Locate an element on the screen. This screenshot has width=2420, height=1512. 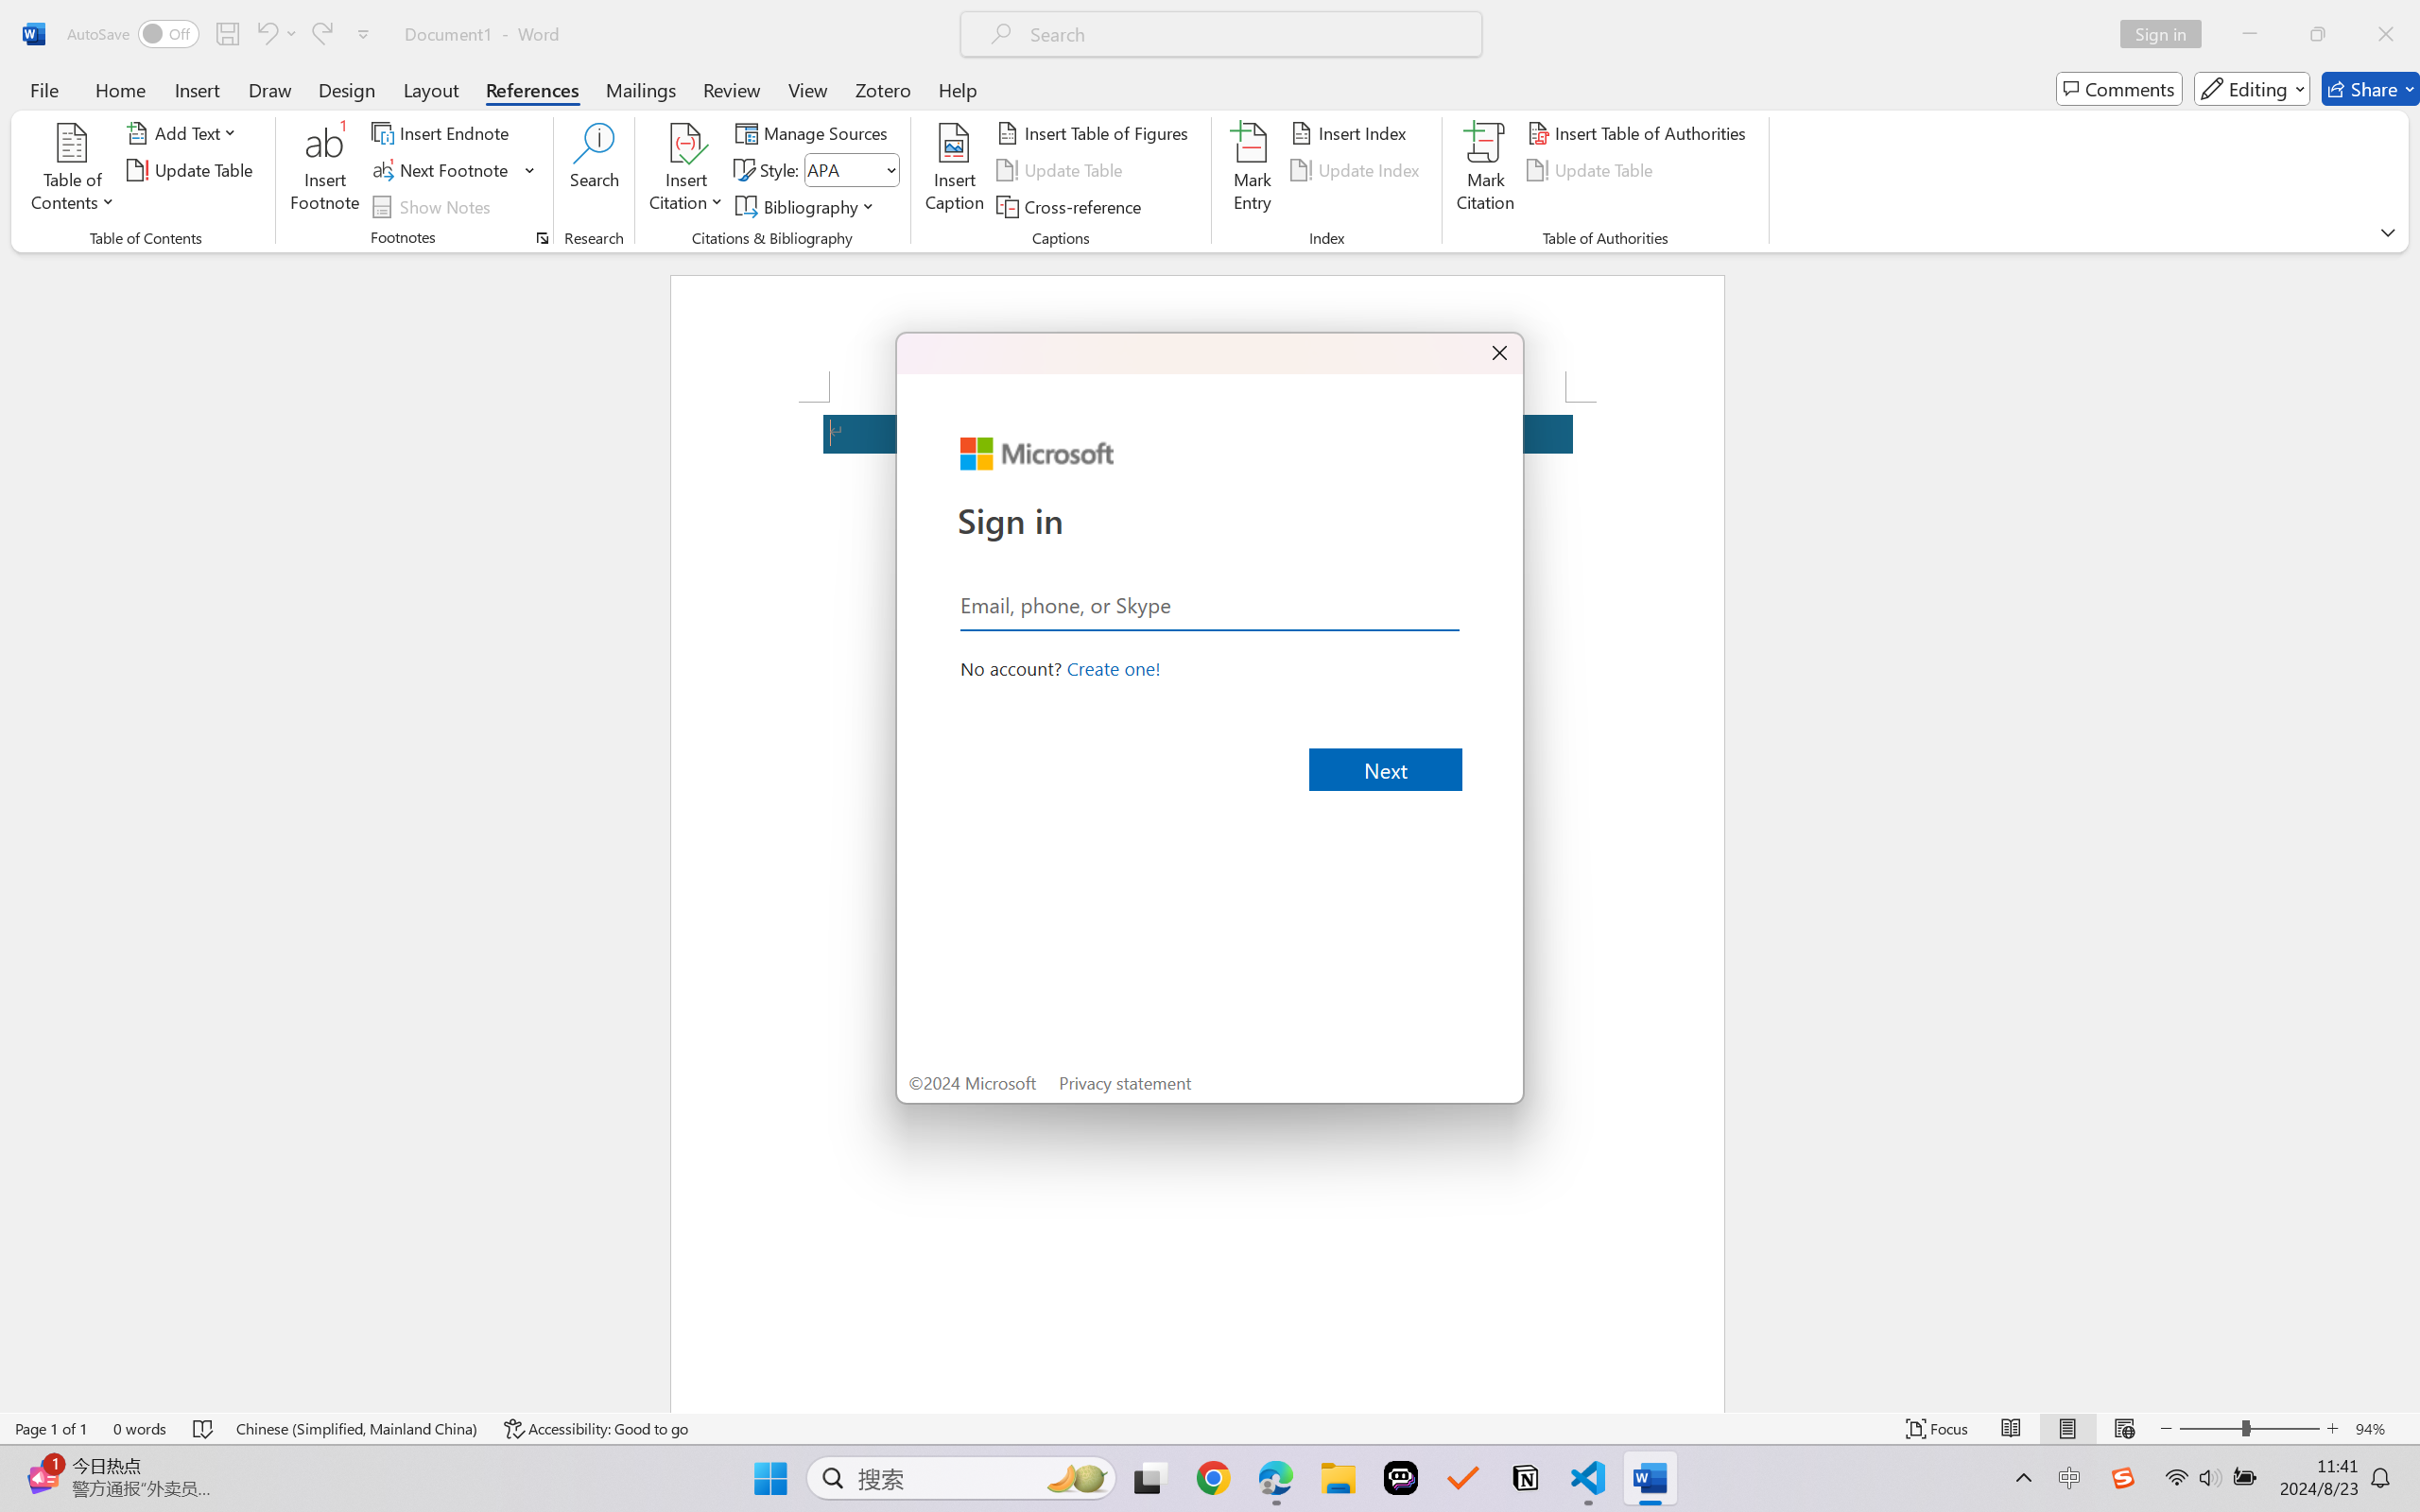
Update Index is located at coordinates (1357, 170).